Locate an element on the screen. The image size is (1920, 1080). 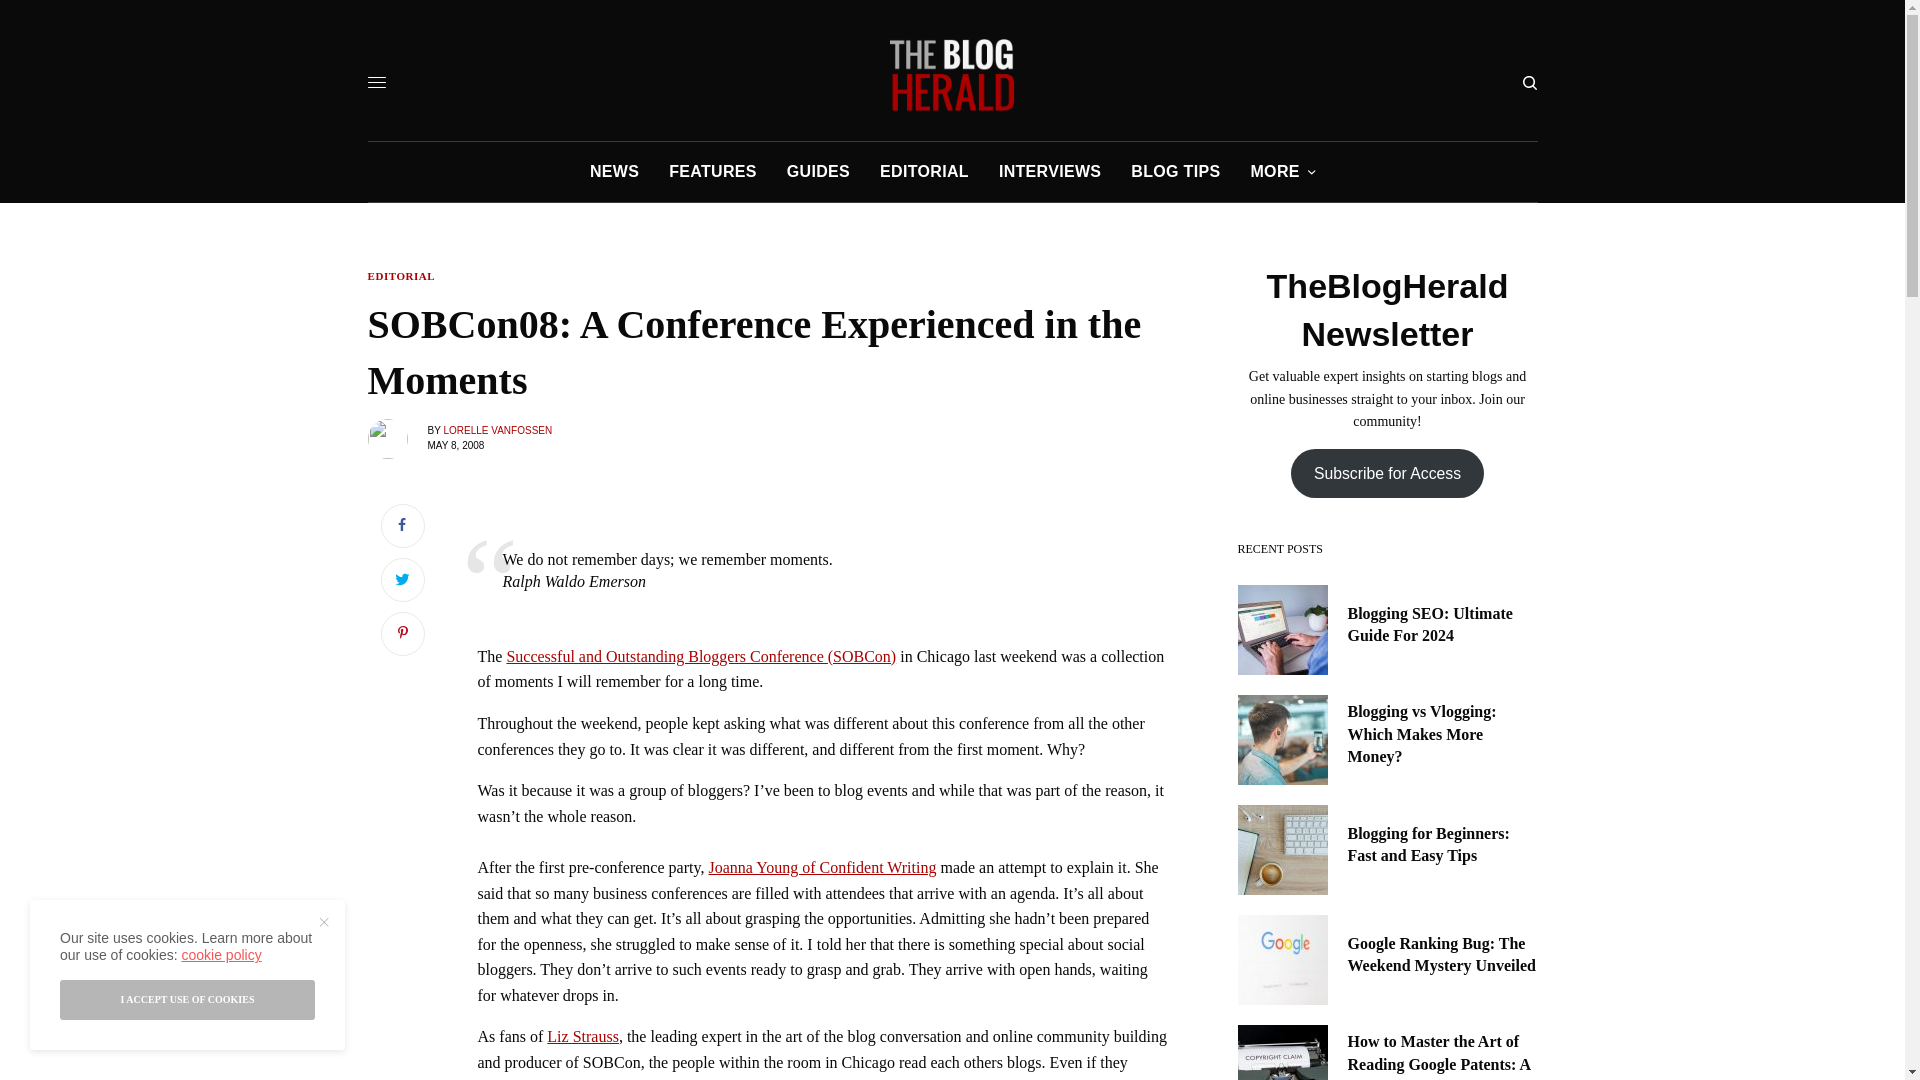
FEATURES is located at coordinates (712, 171).